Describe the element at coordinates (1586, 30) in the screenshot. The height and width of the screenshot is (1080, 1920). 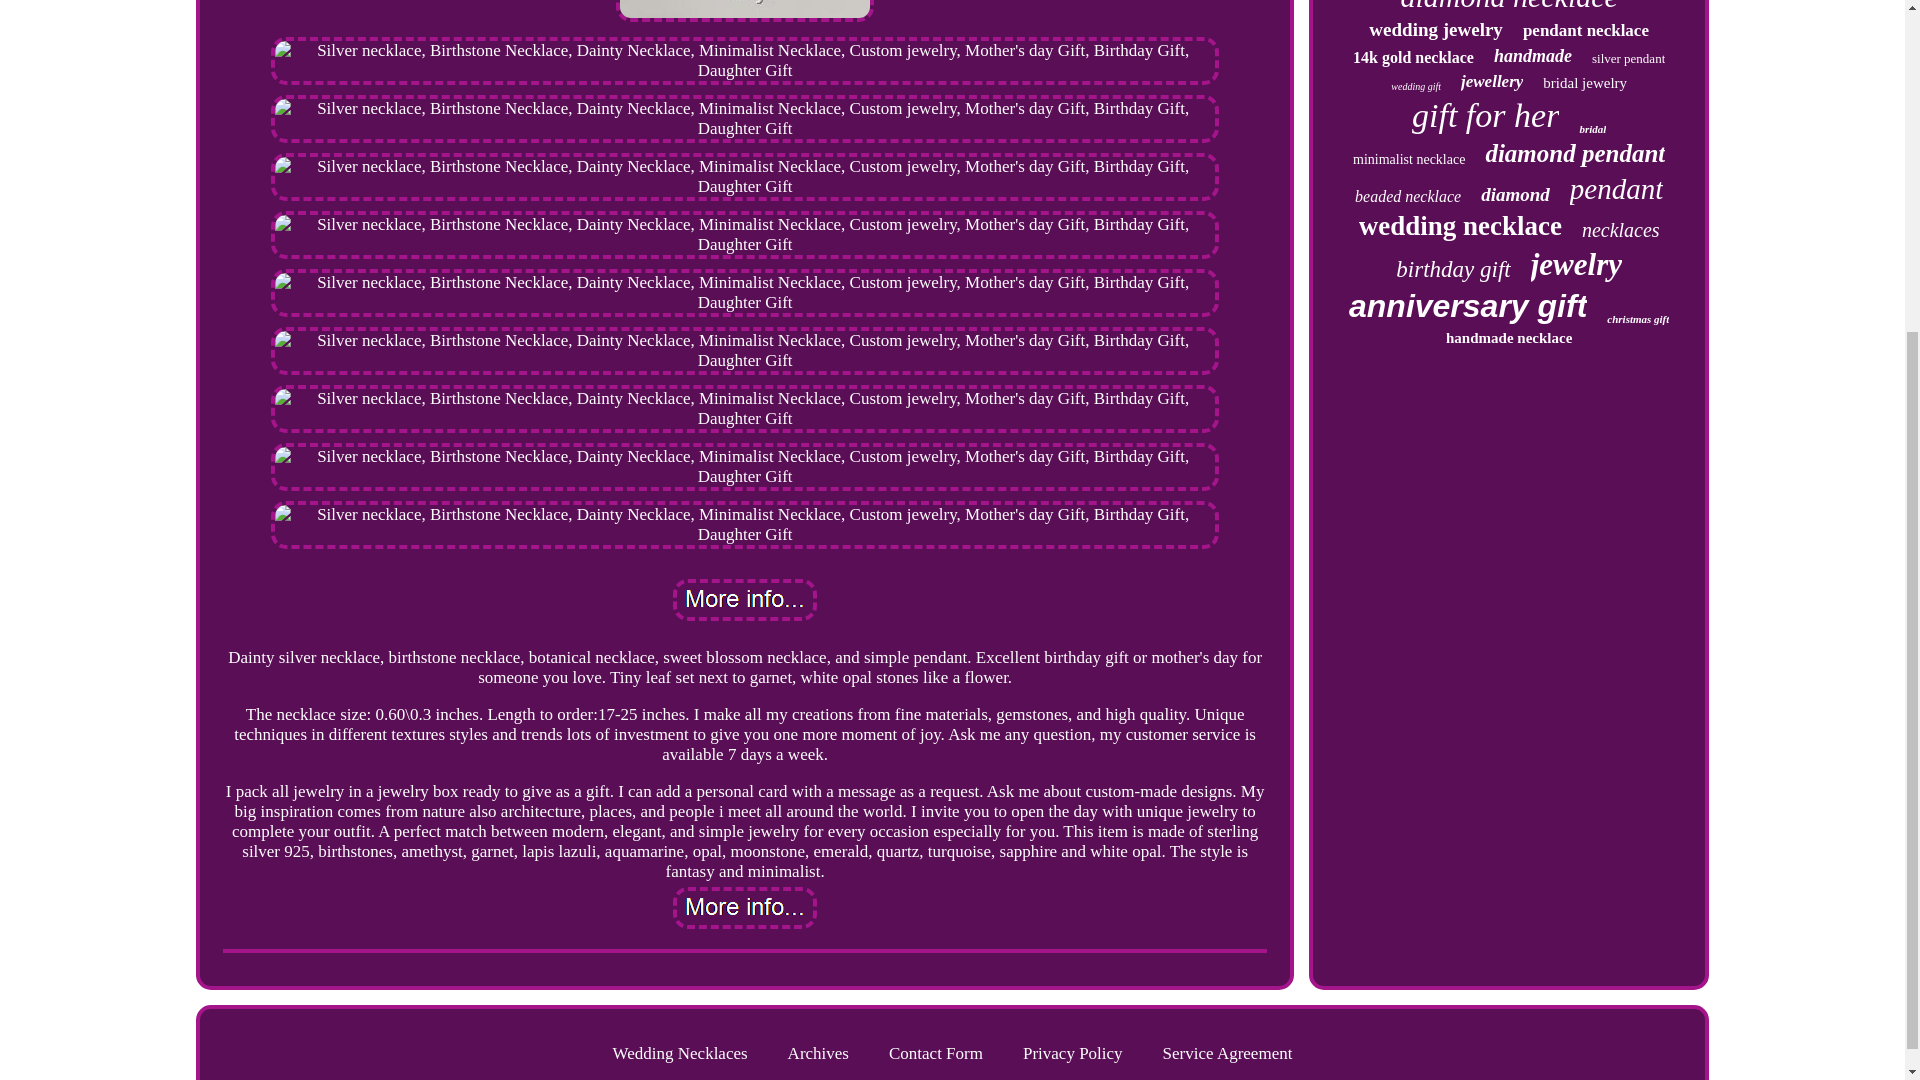
I see `pendant necklace` at that location.